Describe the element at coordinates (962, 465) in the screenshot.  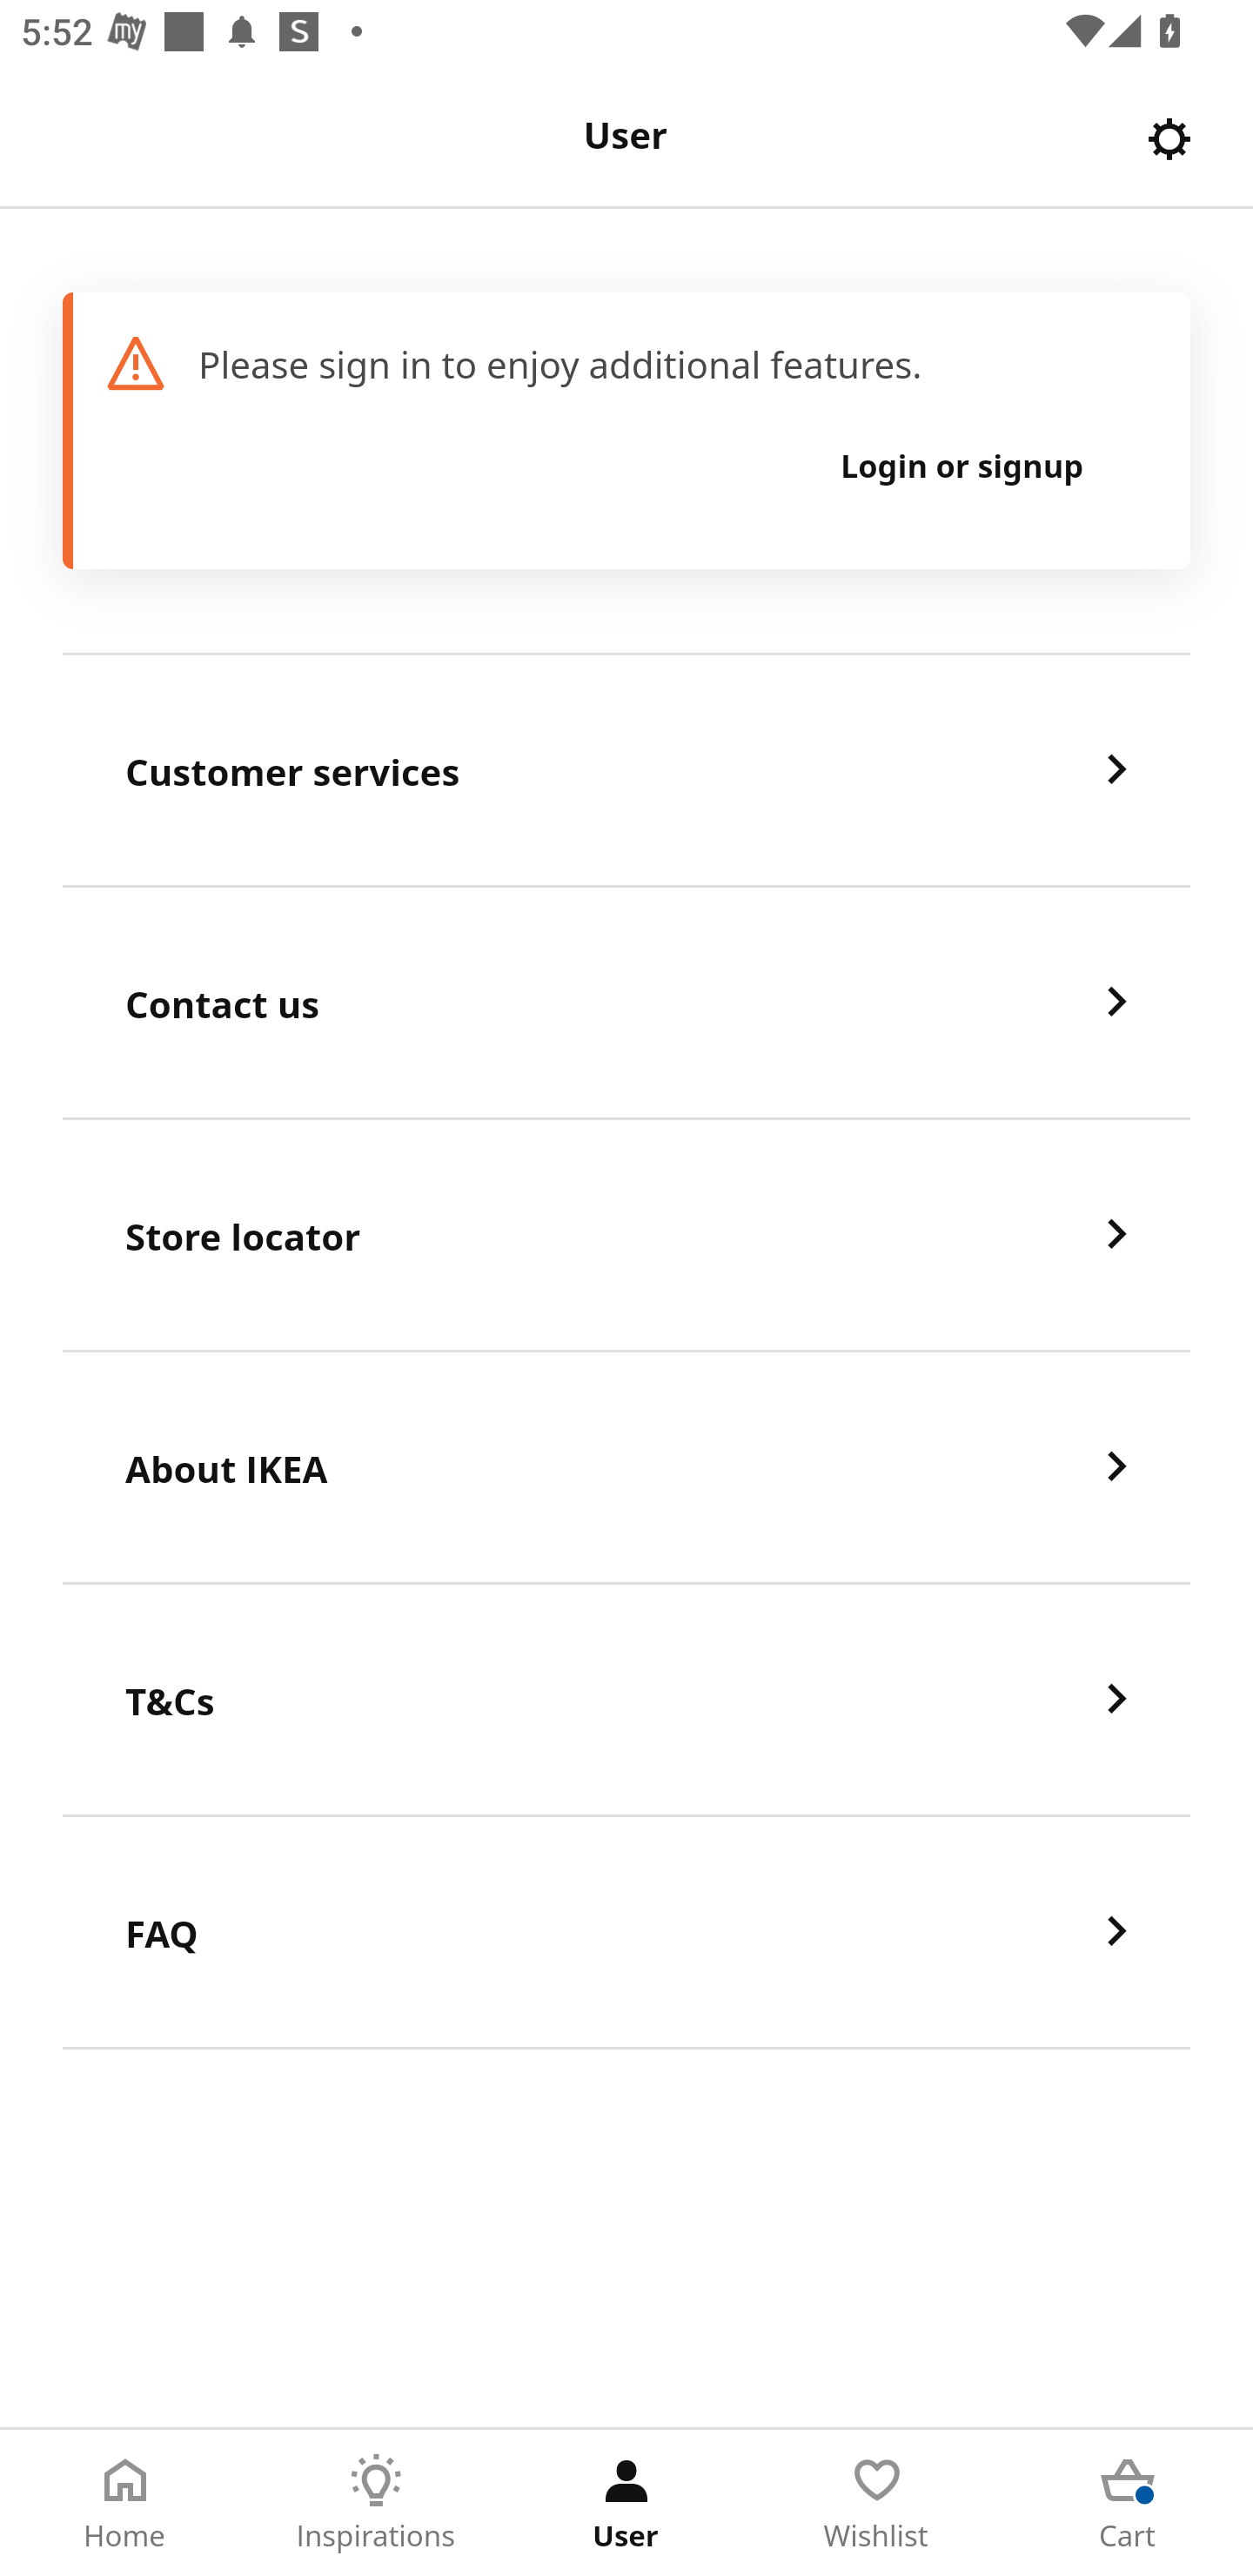
I see `Login or signup` at that location.